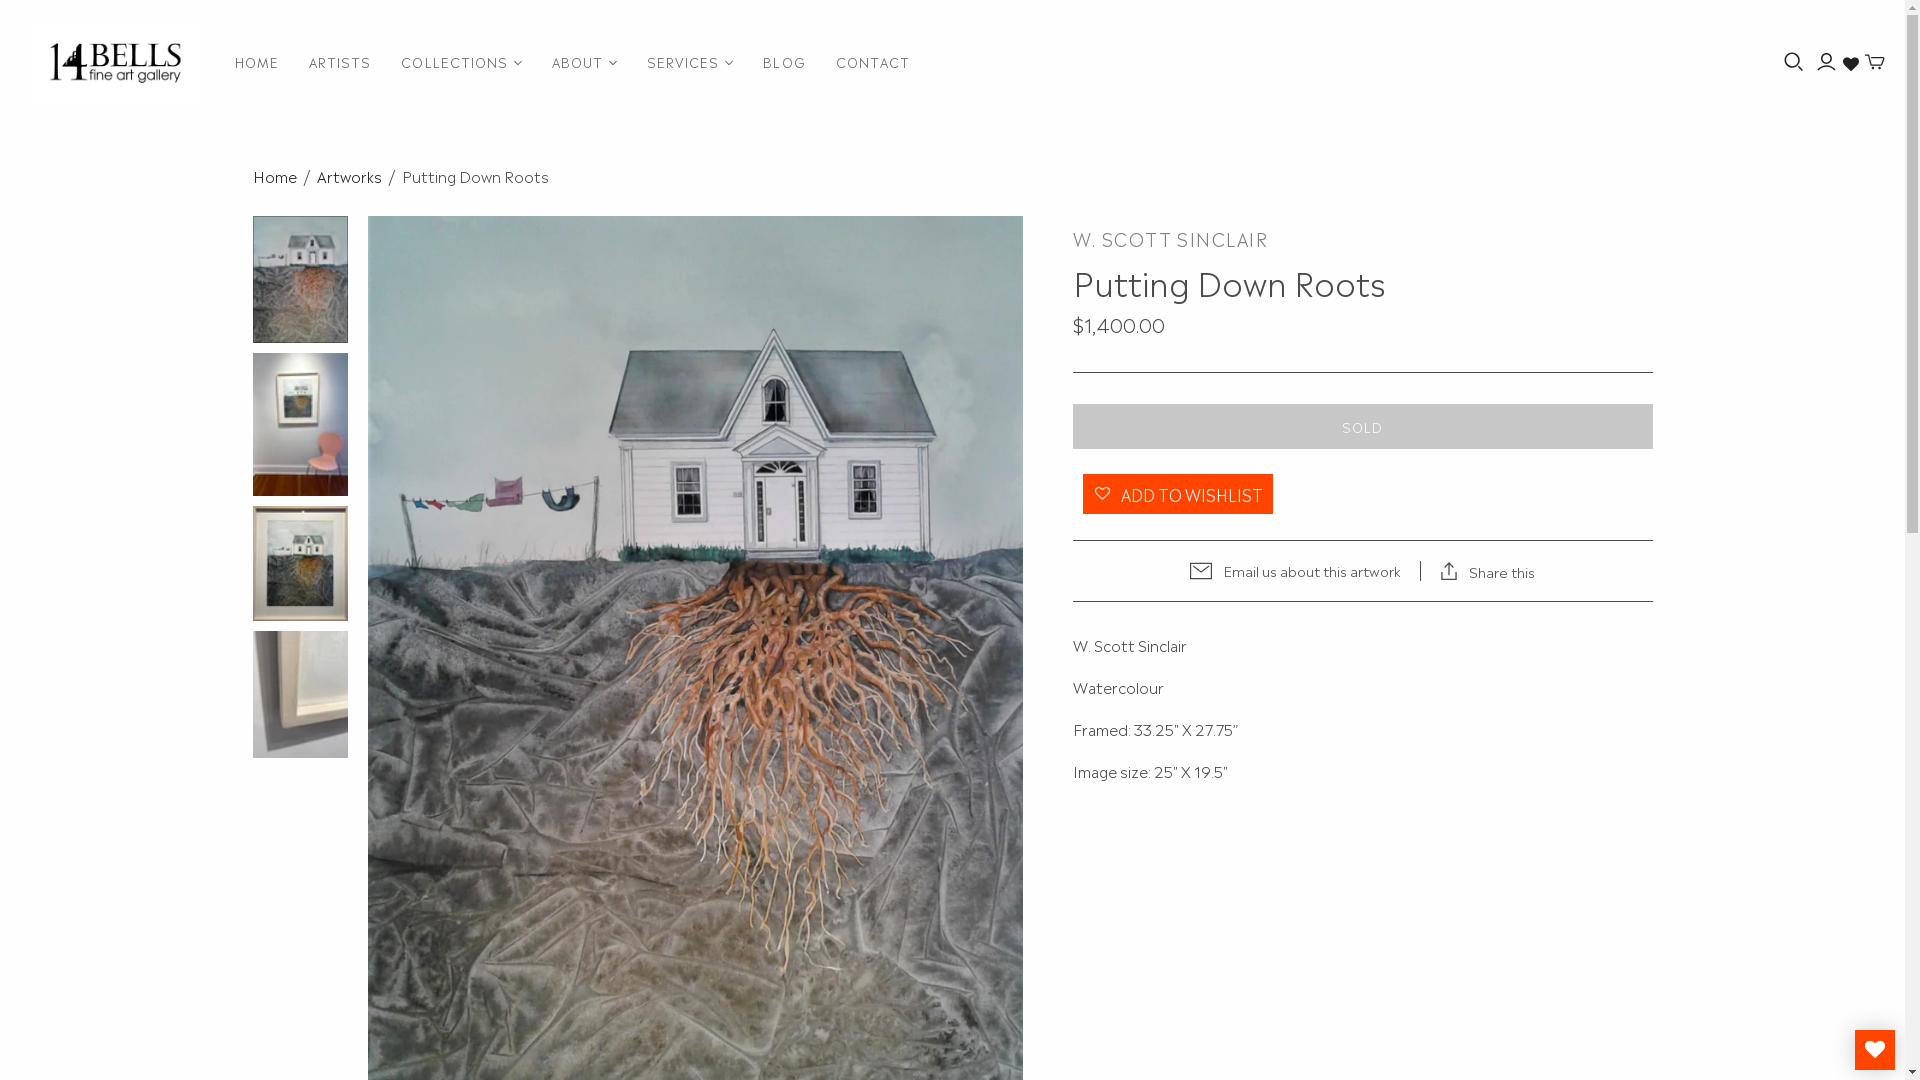 Image resolution: width=1920 pixels, height=1080 pixels. What do you see at coordinates (873, 62) in the screenshot?
I see `CONTACT` at bounding box center [873, 62].